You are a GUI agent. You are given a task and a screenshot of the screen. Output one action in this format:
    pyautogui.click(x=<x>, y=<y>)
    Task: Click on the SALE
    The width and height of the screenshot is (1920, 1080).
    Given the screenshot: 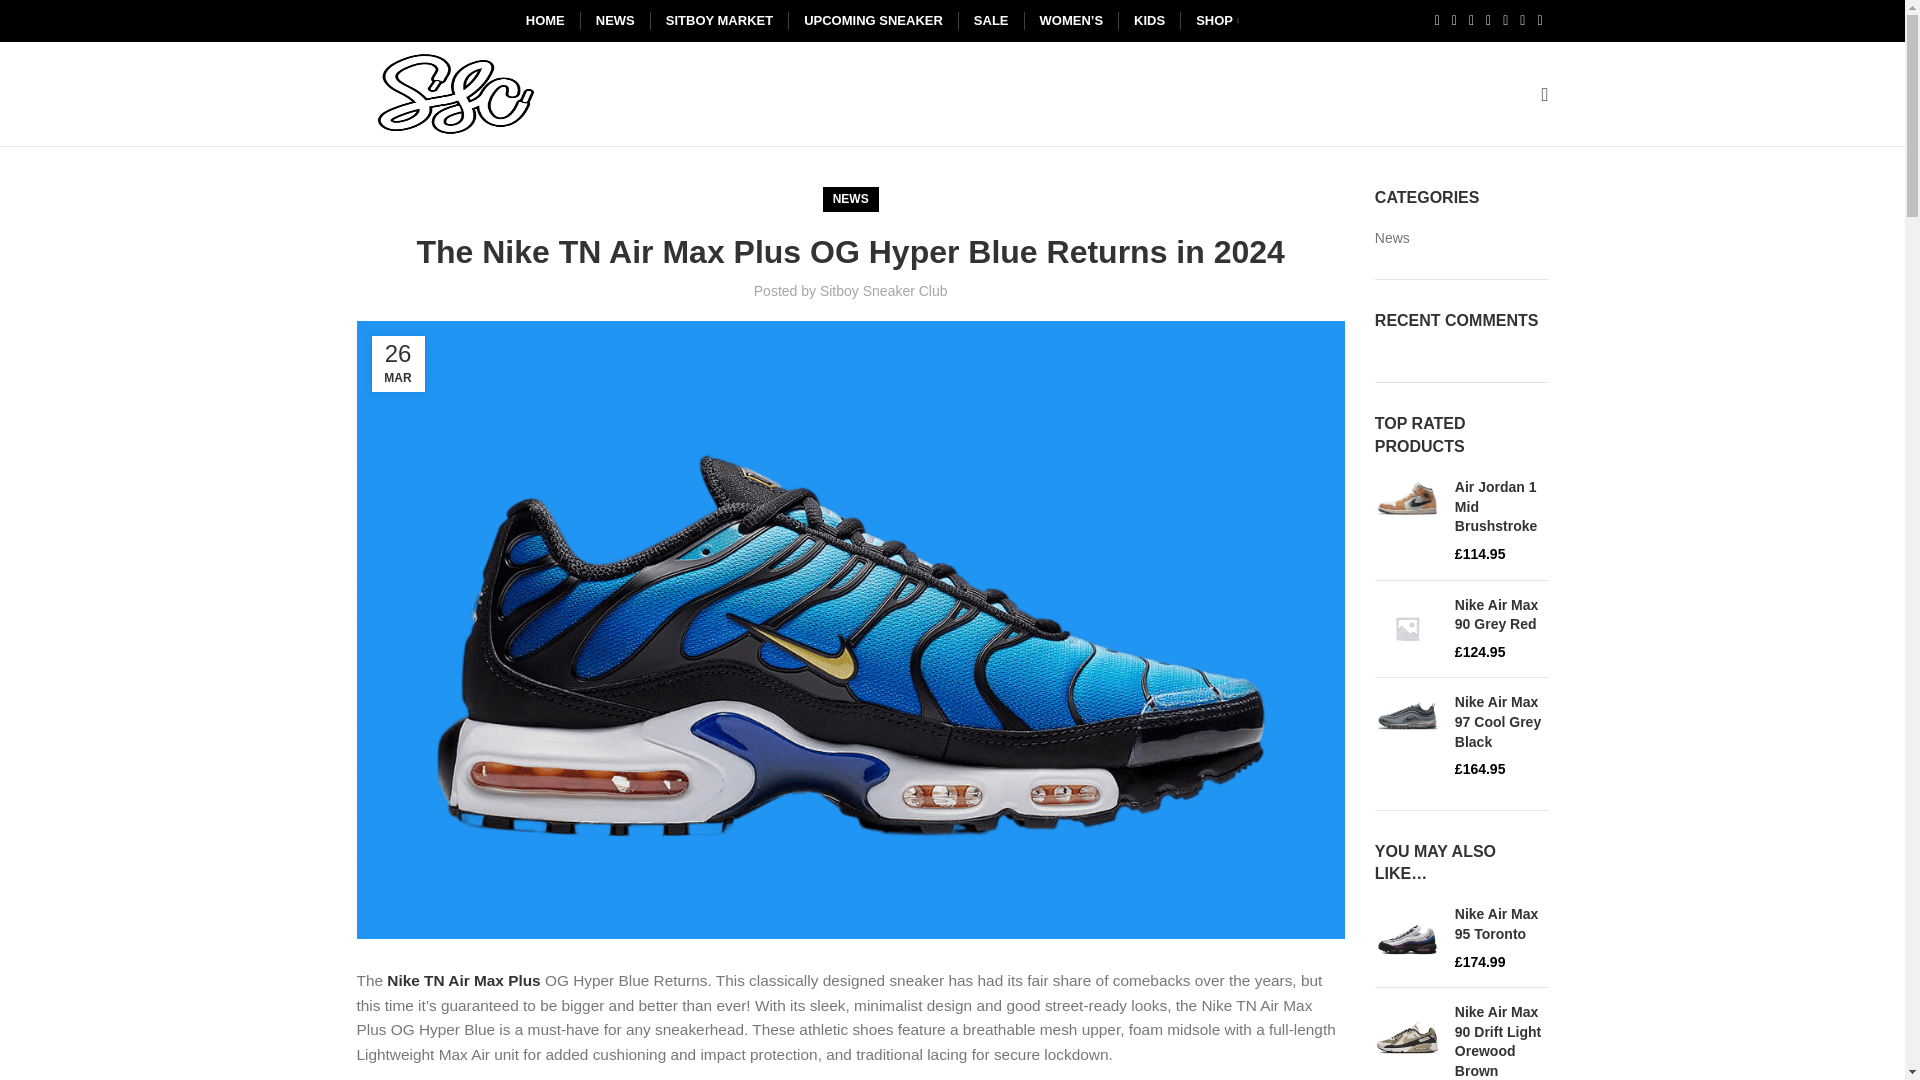 What is the action you would take?
    pyautogui.click(x=990, y=21)
    